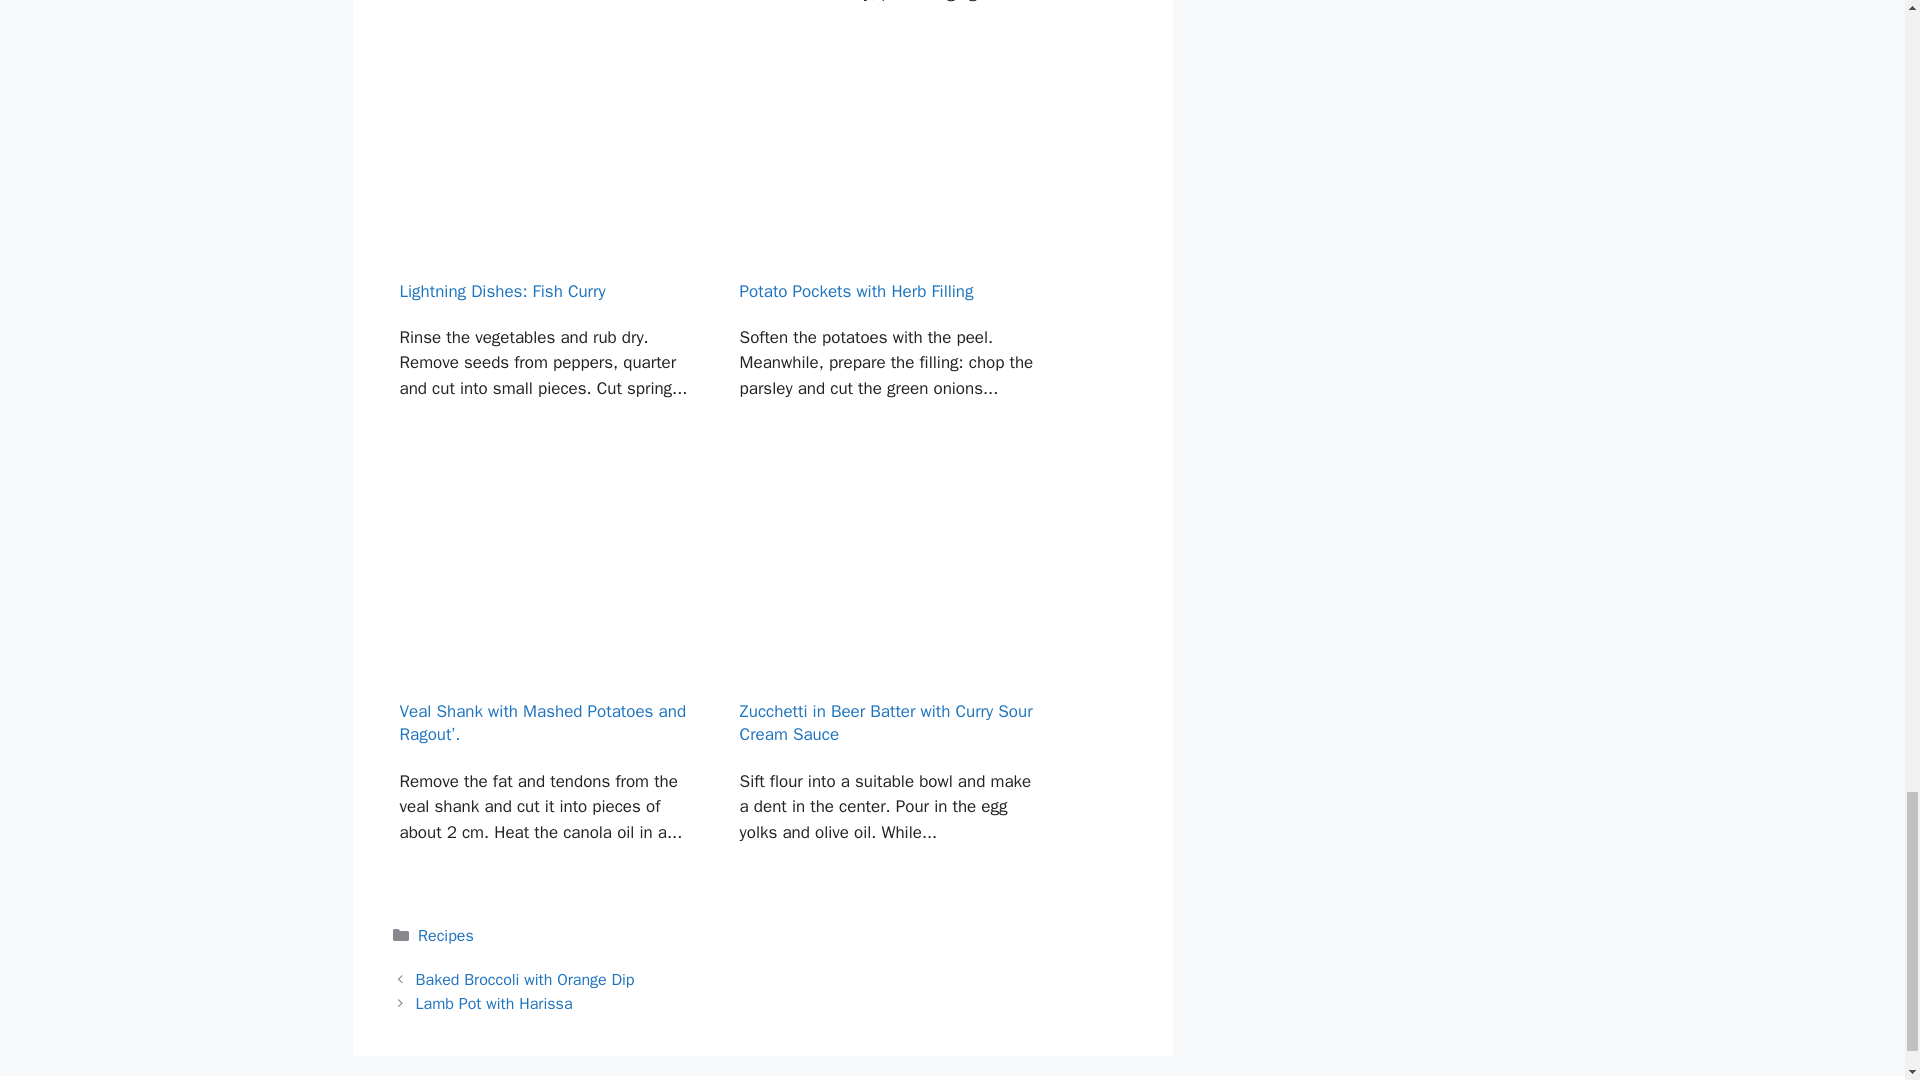  I want to click on Lamb Pot with Harissa, so click(494, 1004).